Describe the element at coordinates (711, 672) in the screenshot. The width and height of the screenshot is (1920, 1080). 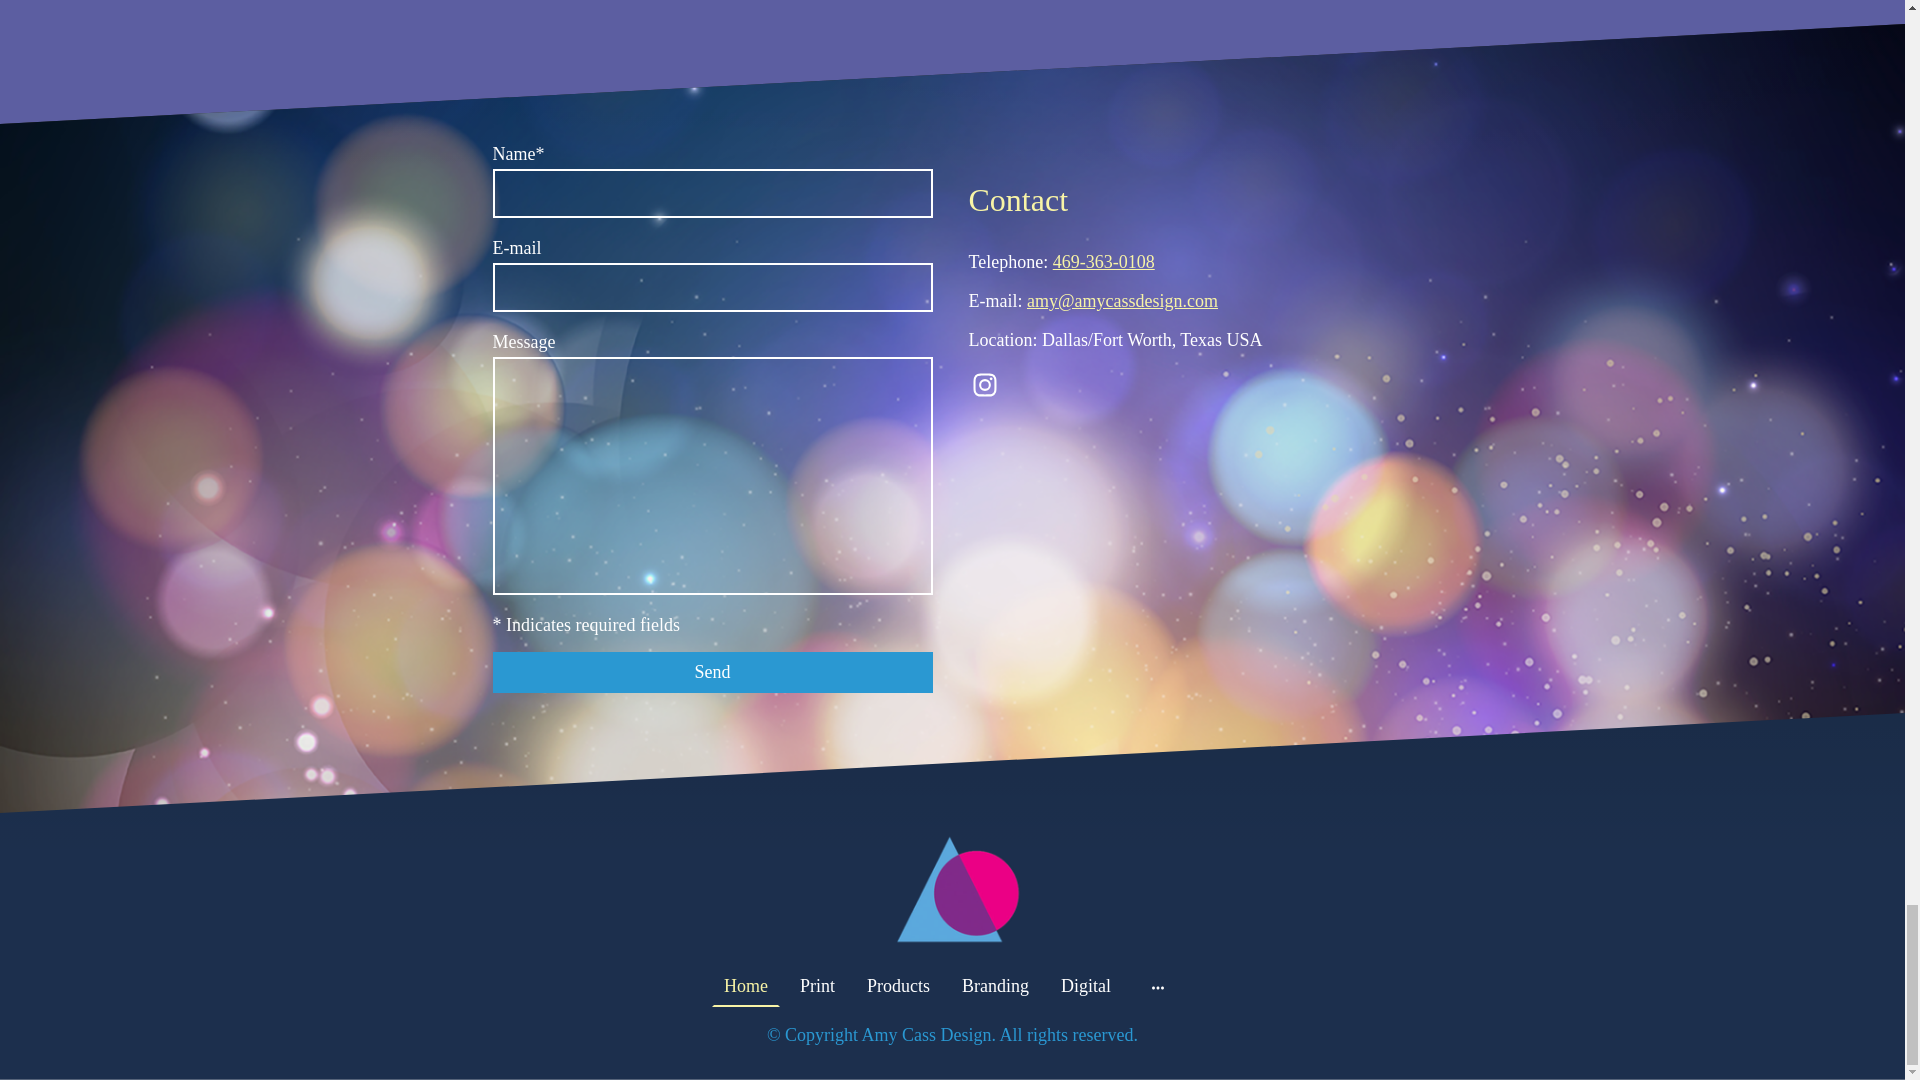
I see `Send` at that location.